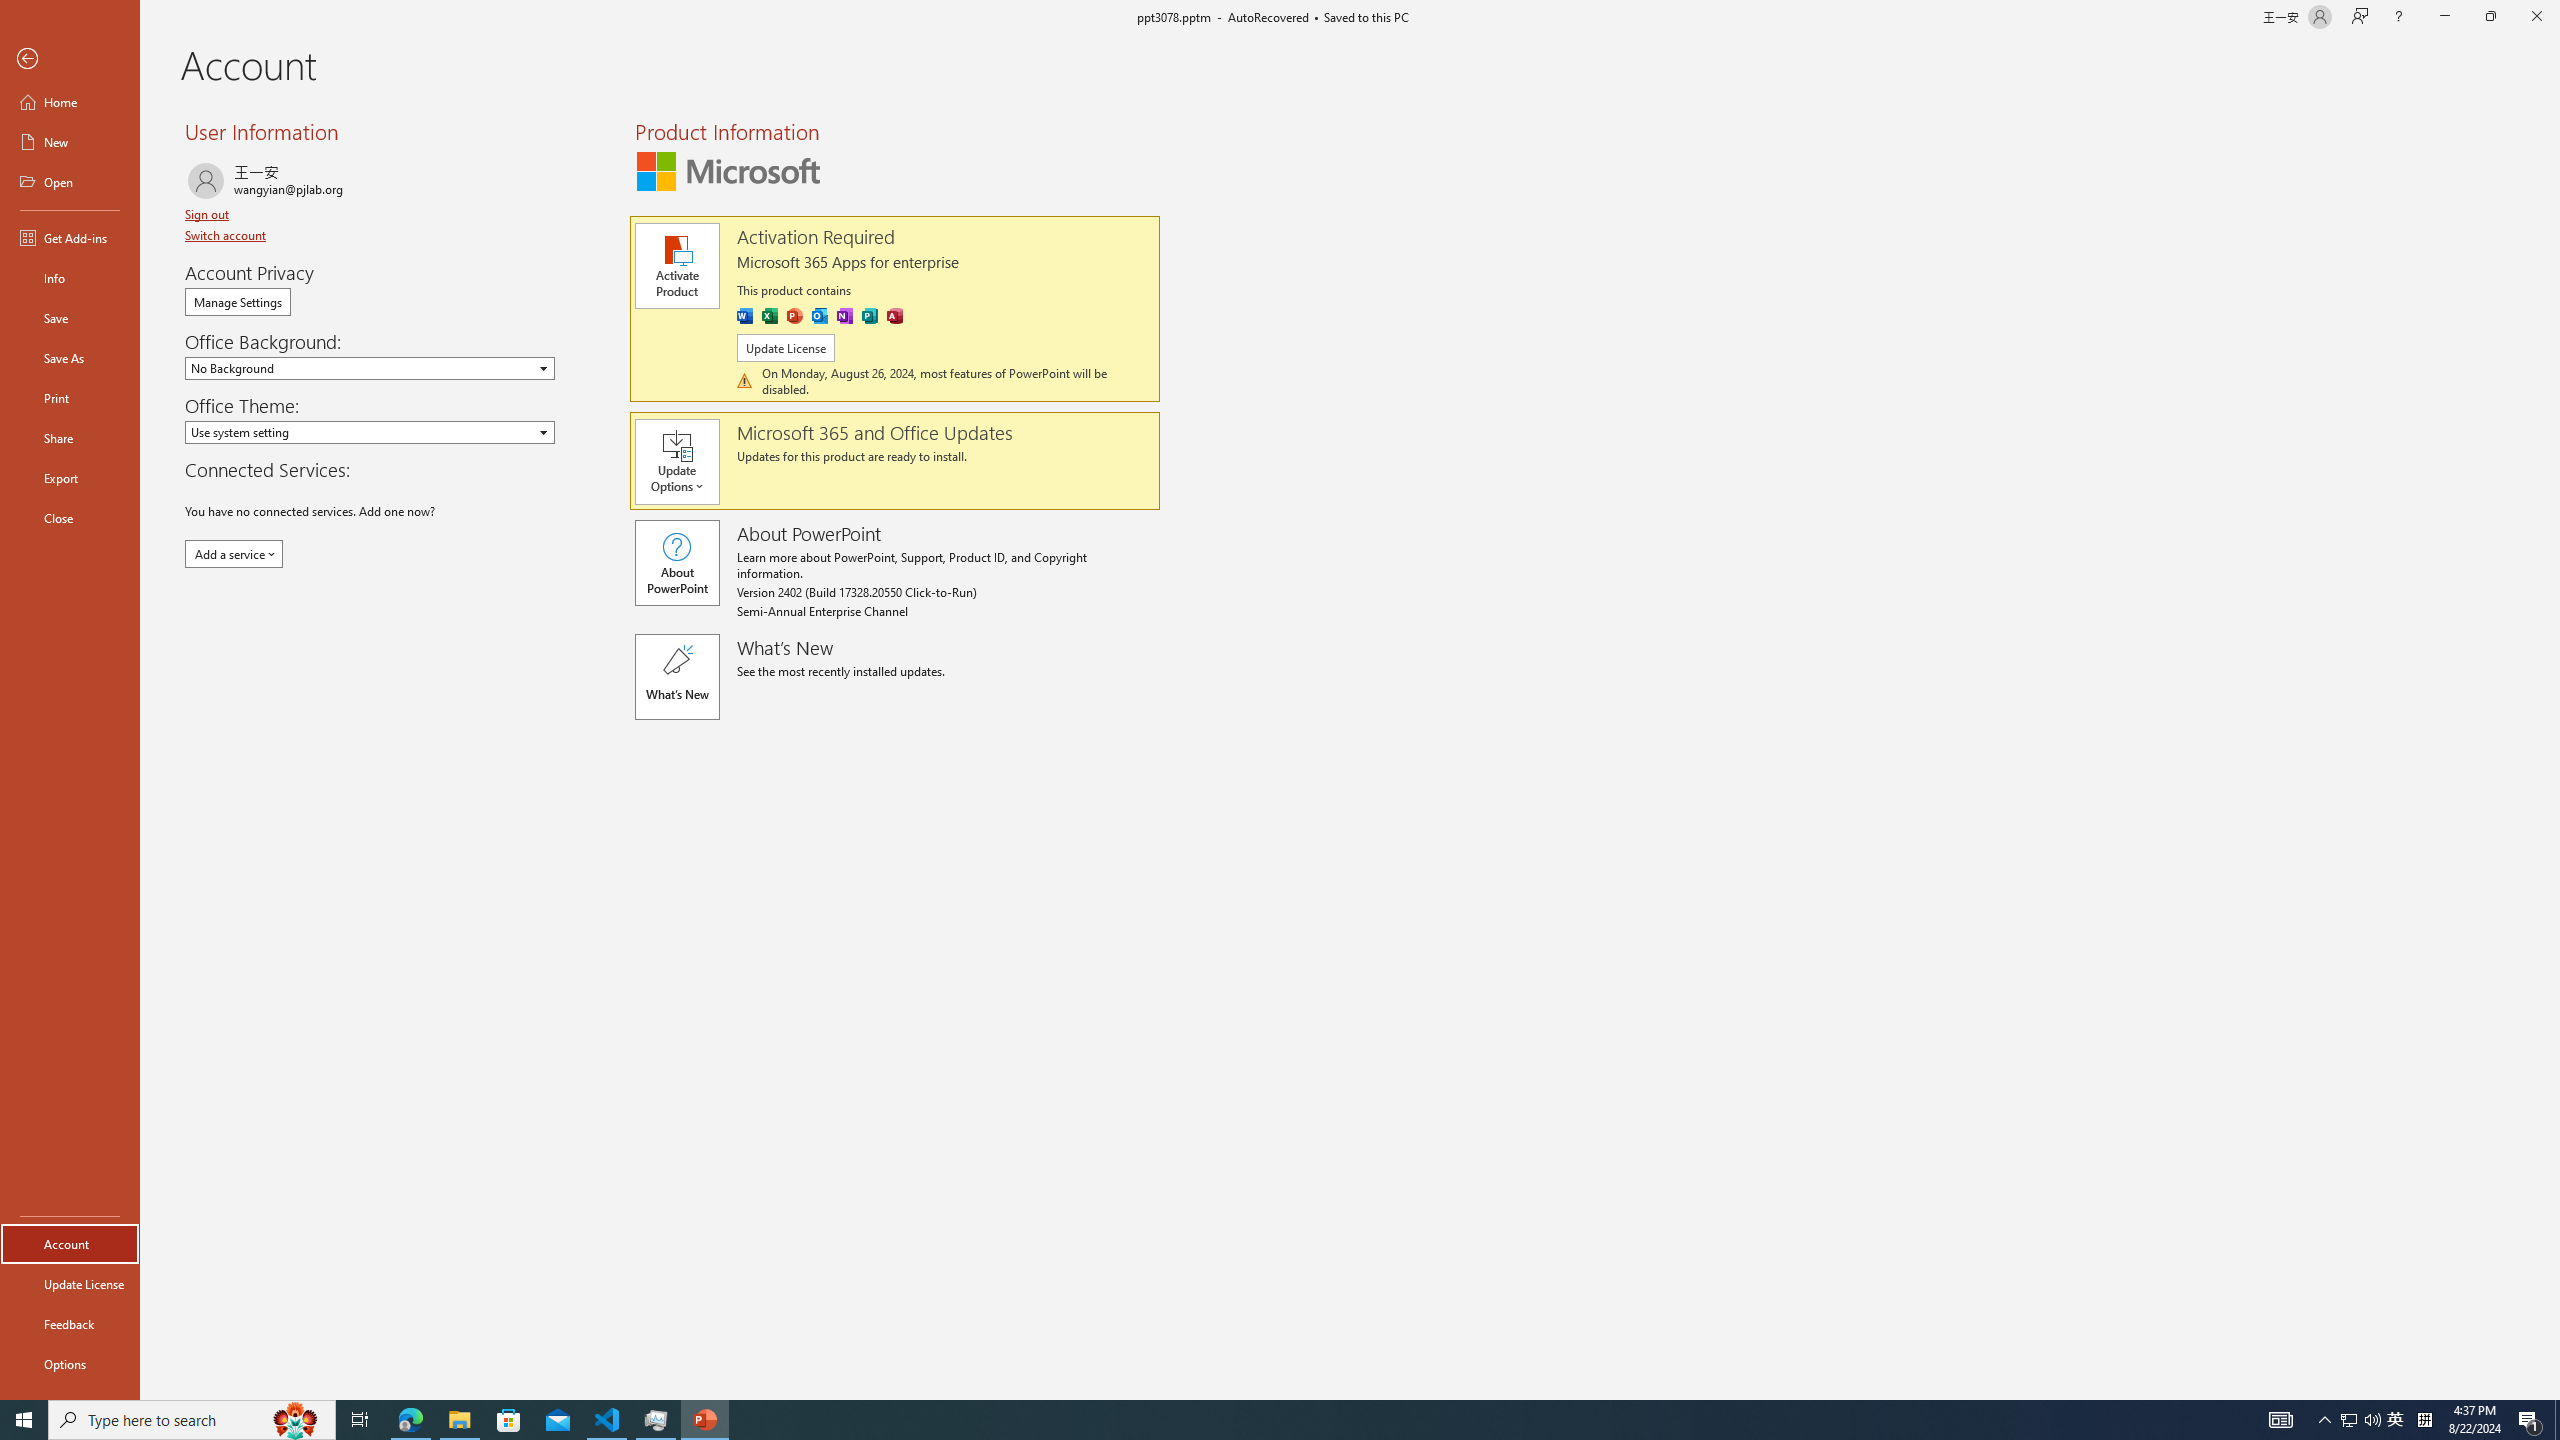  Describe the element at coordinates (834, 180) in the screenshot. I see `Justify` at that location.